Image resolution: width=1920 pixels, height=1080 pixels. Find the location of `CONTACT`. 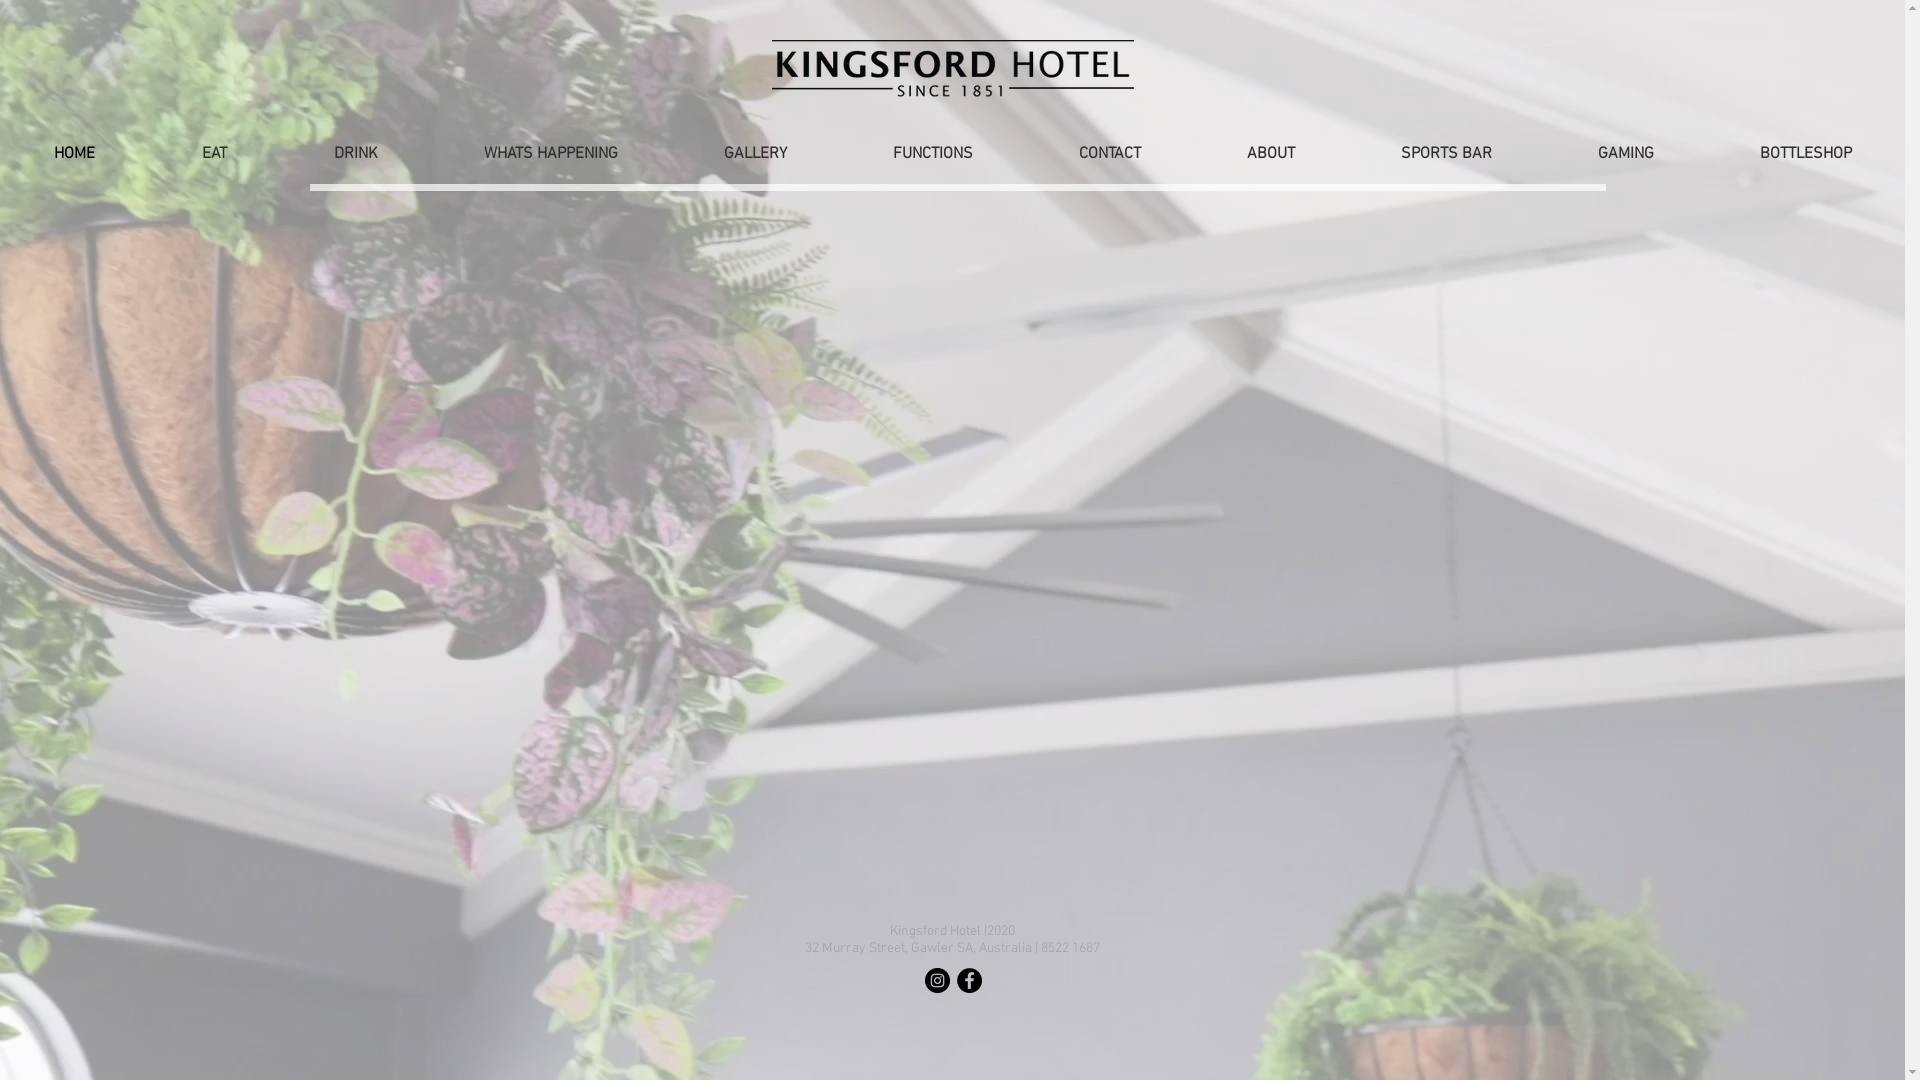

CONTACT is located at coordinates (1110, 154).